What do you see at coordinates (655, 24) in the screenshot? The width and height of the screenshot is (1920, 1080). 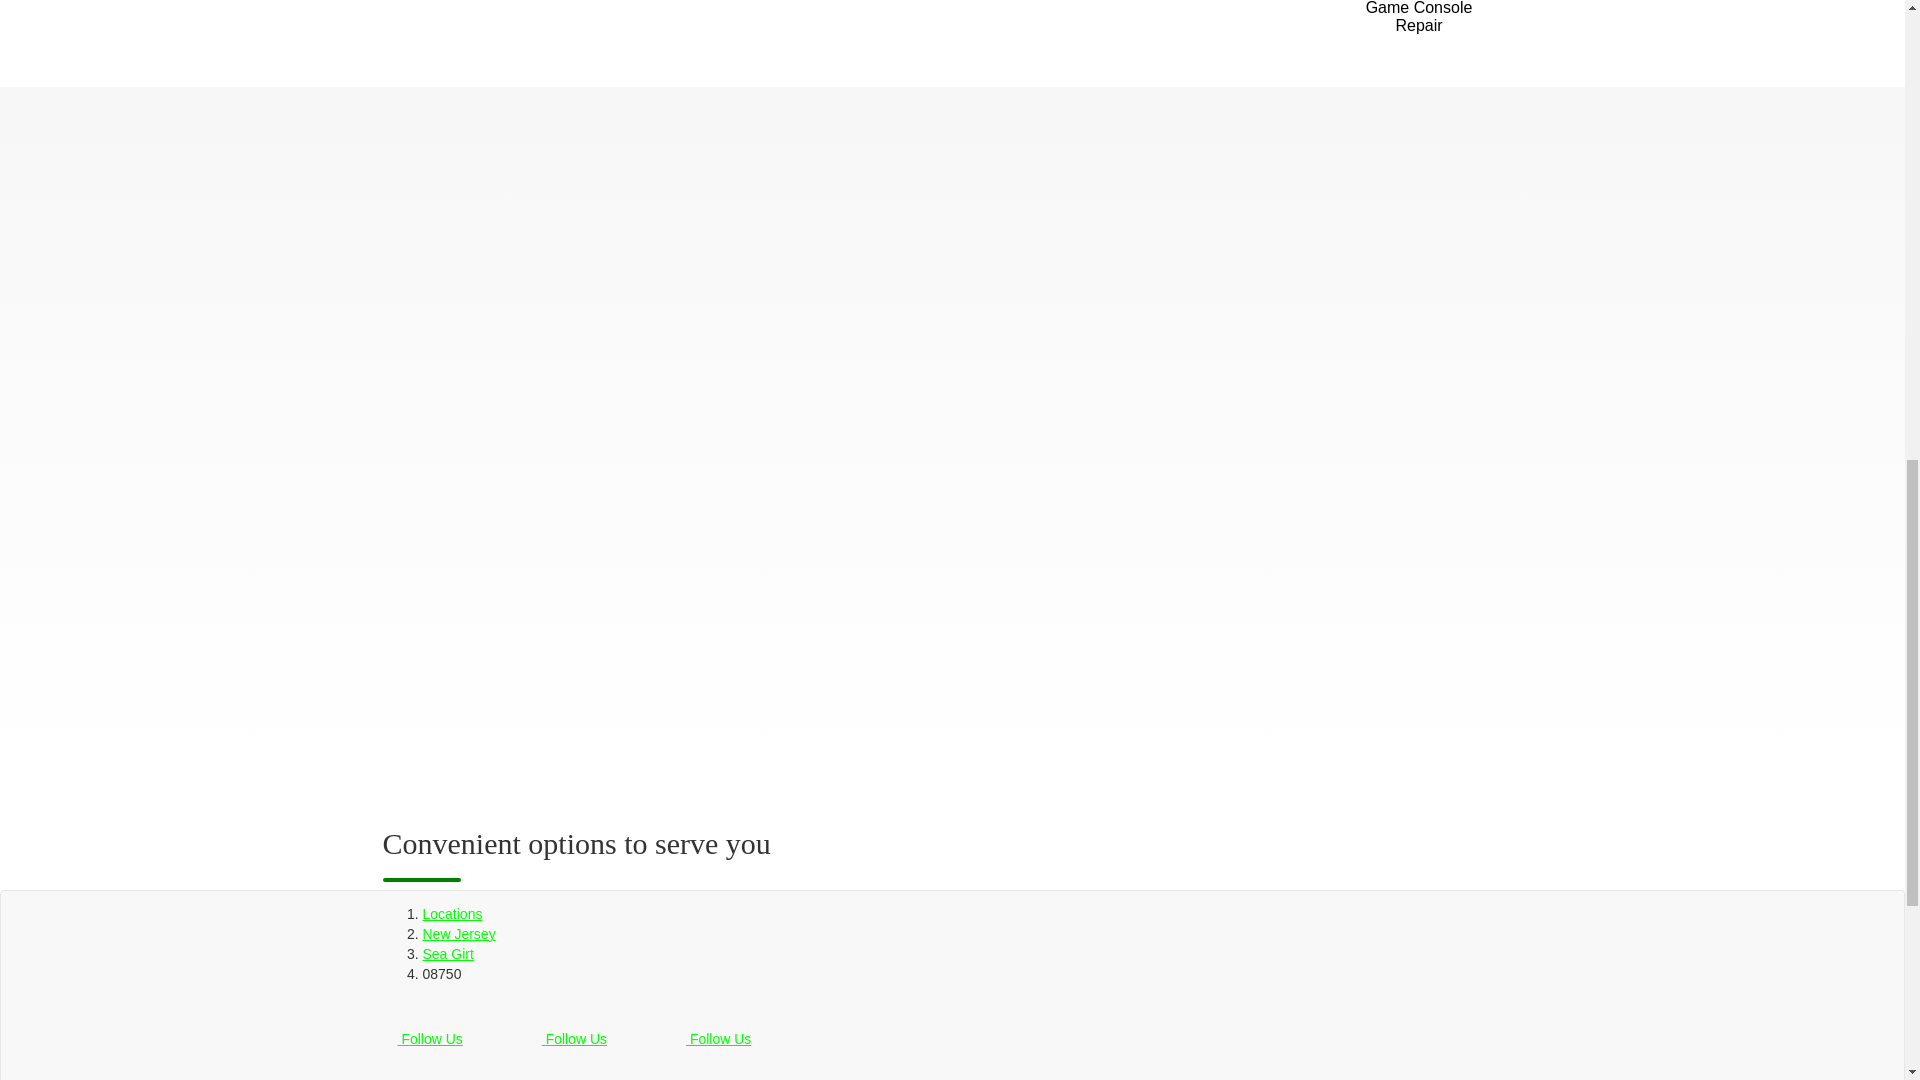 I see `Samsung Repair` at bounding box center [655, 24].